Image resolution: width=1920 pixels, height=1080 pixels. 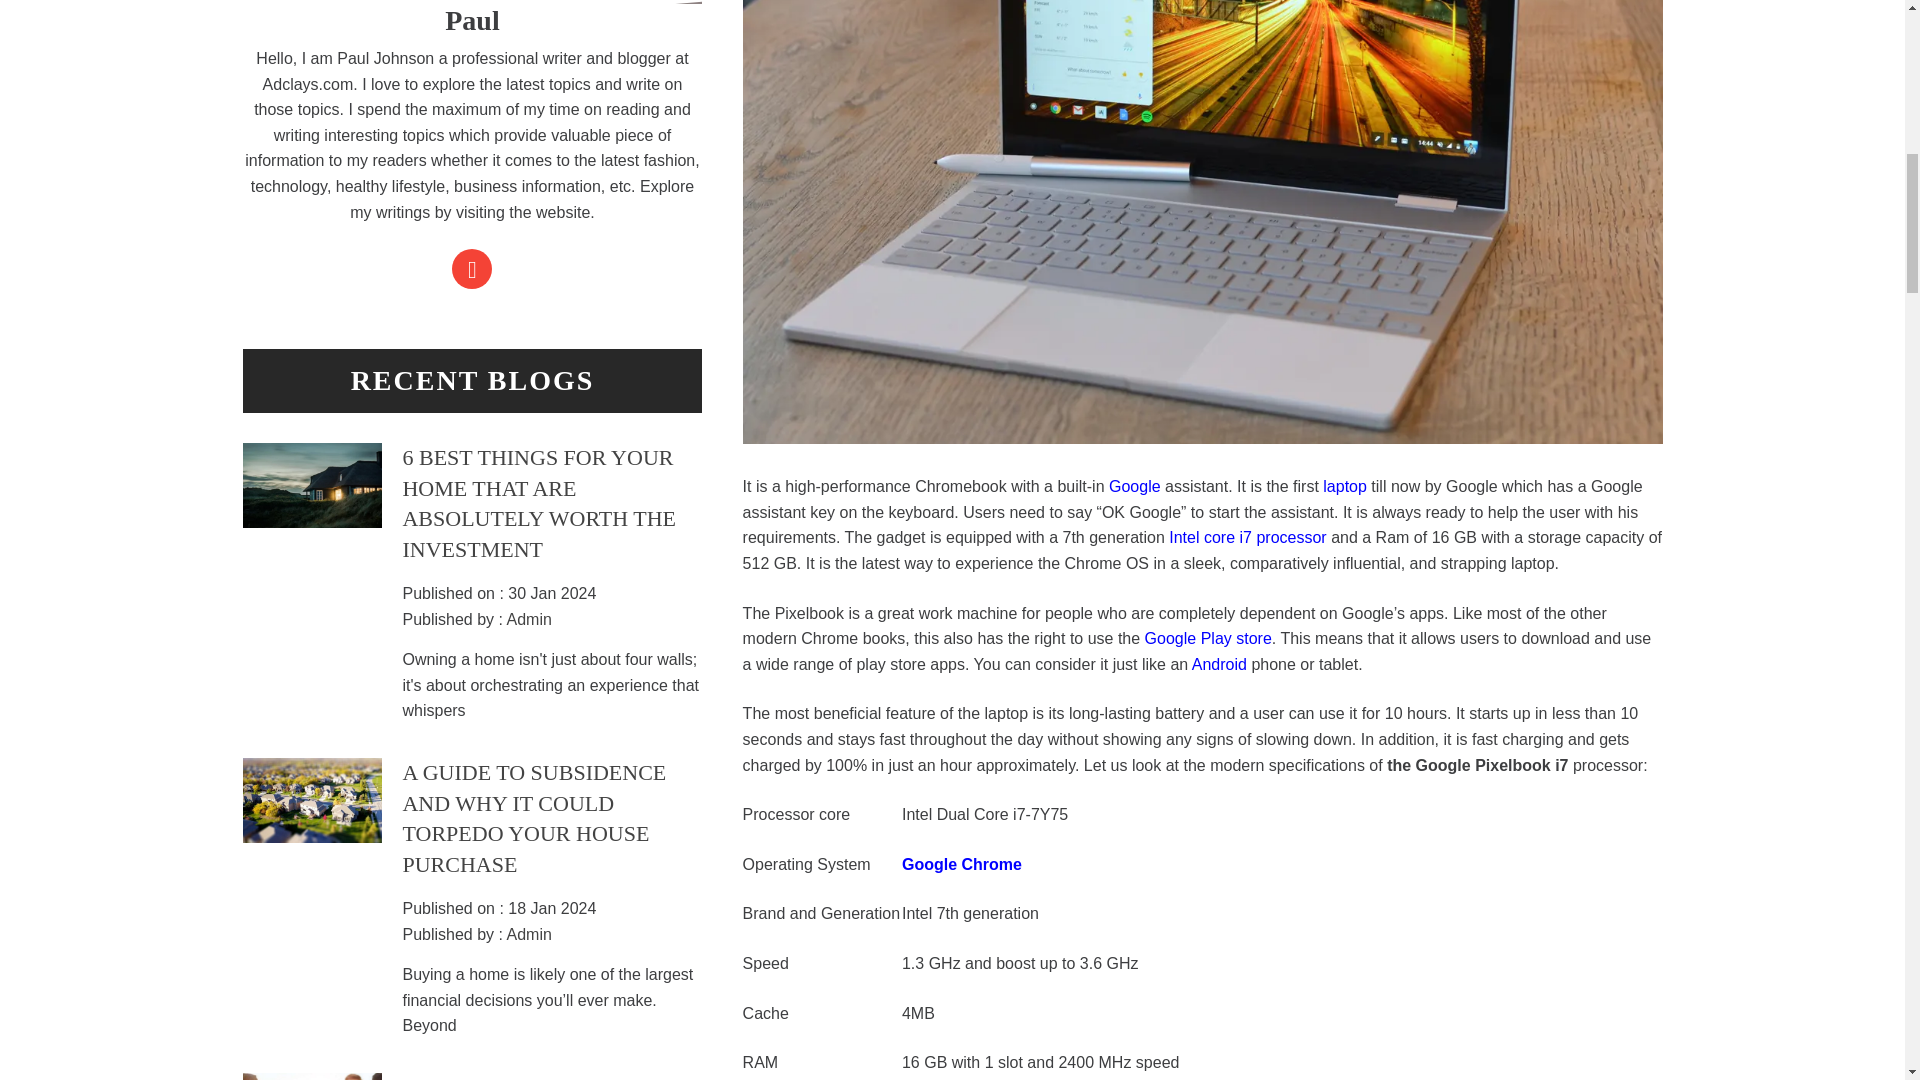 What do you see at coordinates (1246, 538) in the screenshot?
I see `Intel core i7 processor` at bounding box center [1246, 538].